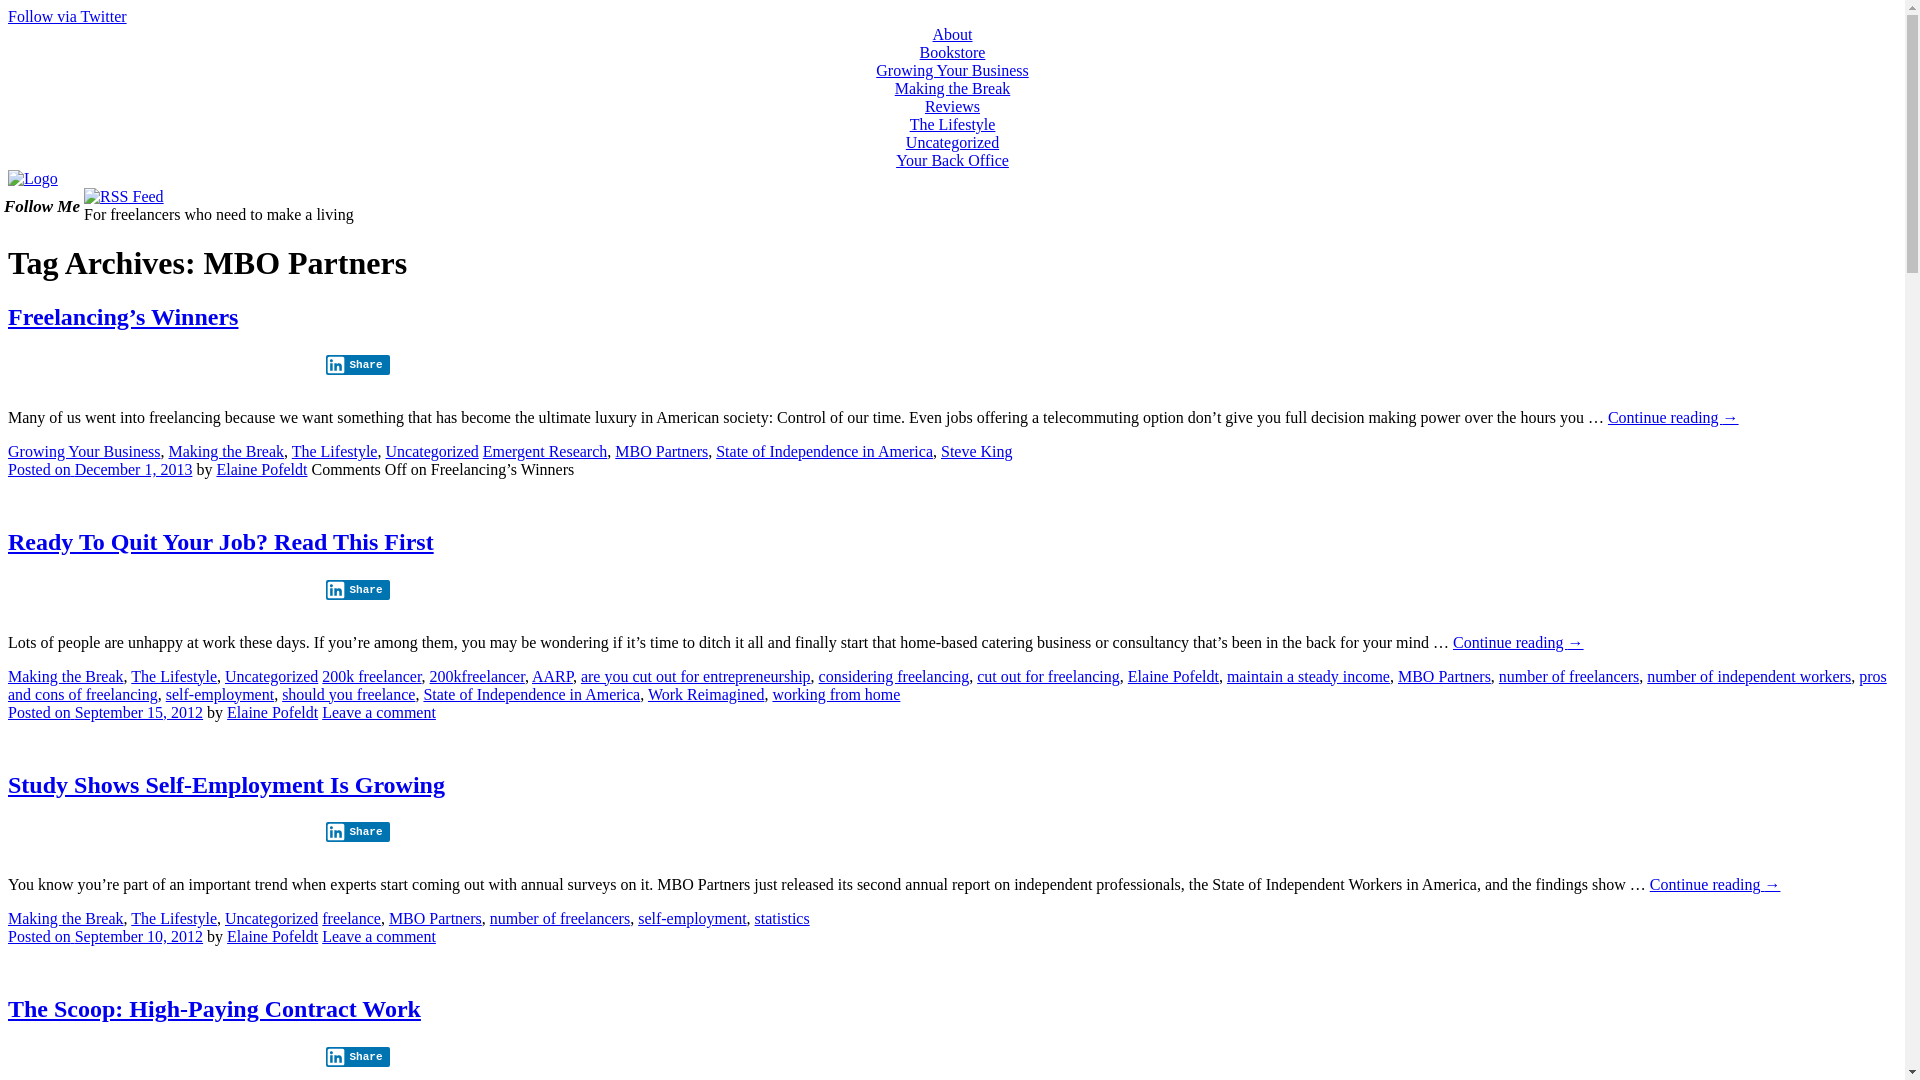  Describe the element at coordinates (379, 712) in the screenshot. I see `Leave a comment` at that location.